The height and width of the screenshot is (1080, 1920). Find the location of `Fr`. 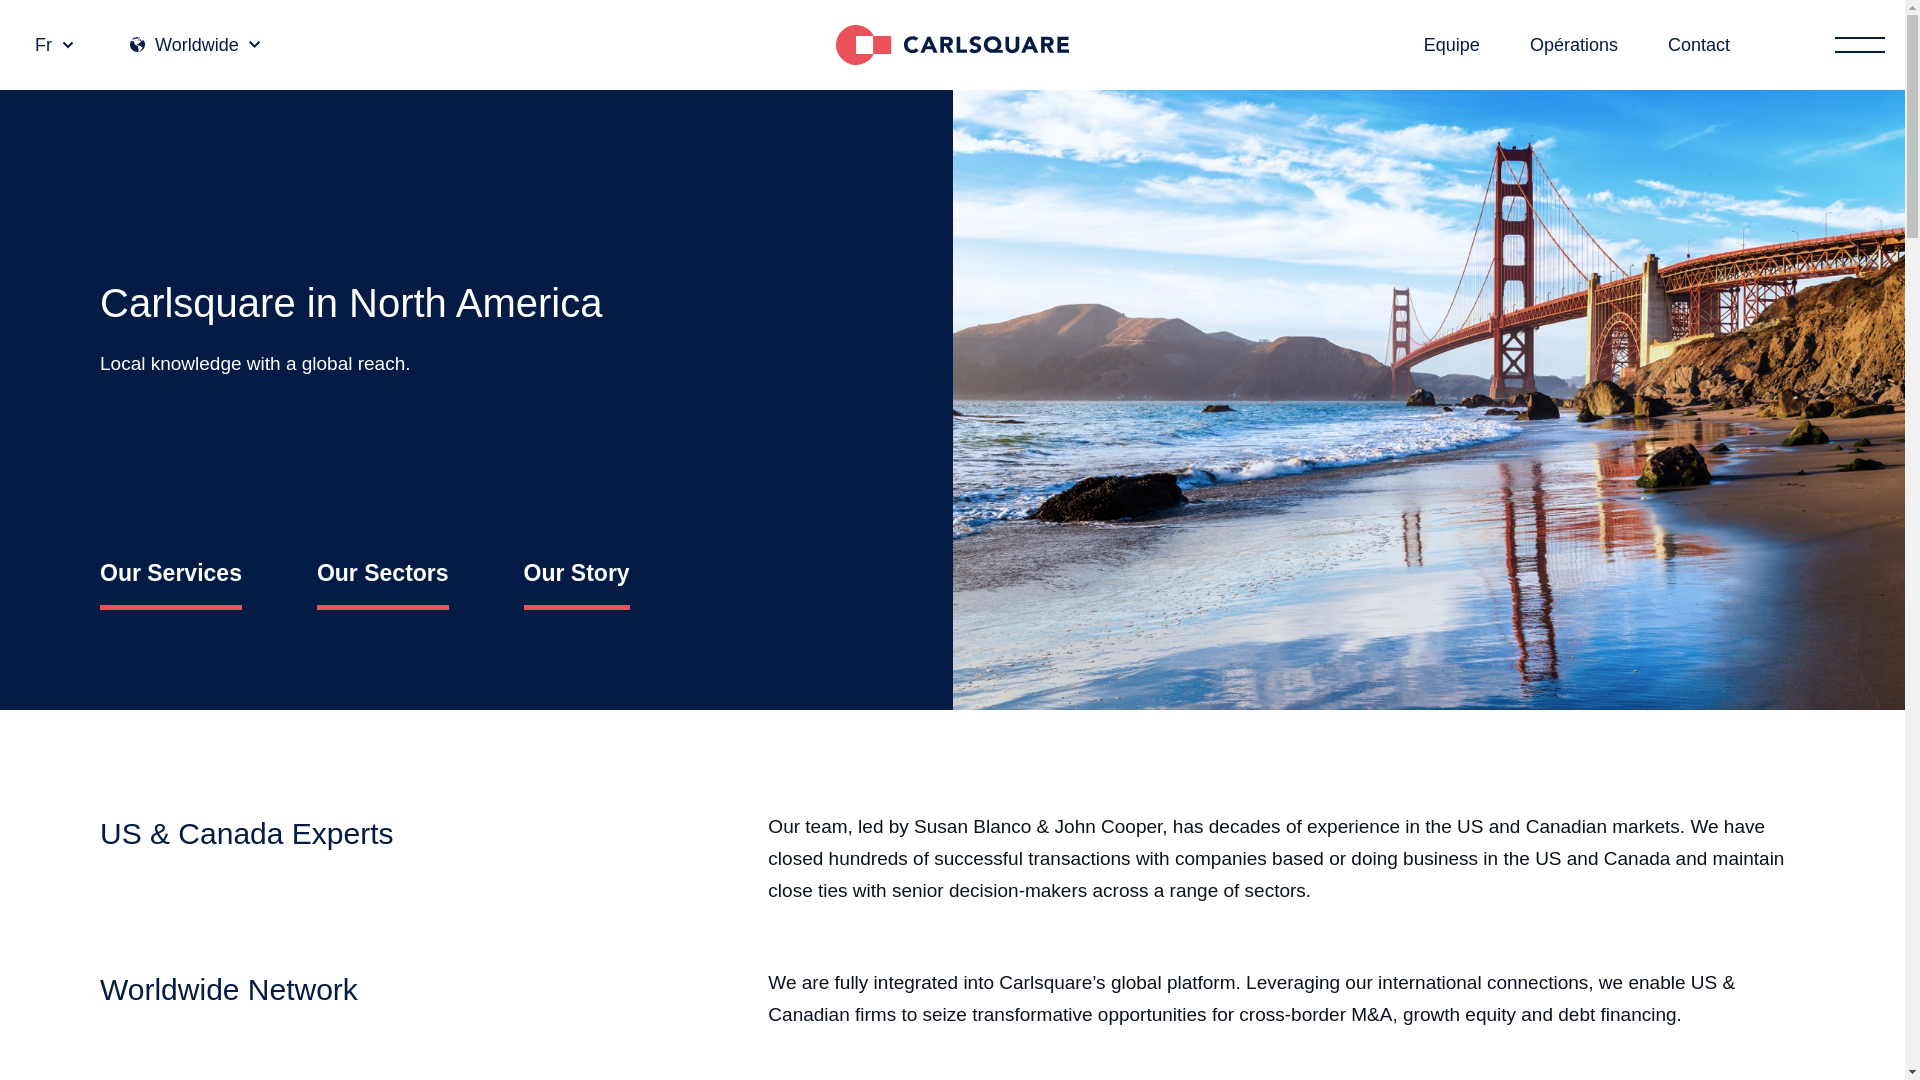

Fr is located at coordinates (54, 44).